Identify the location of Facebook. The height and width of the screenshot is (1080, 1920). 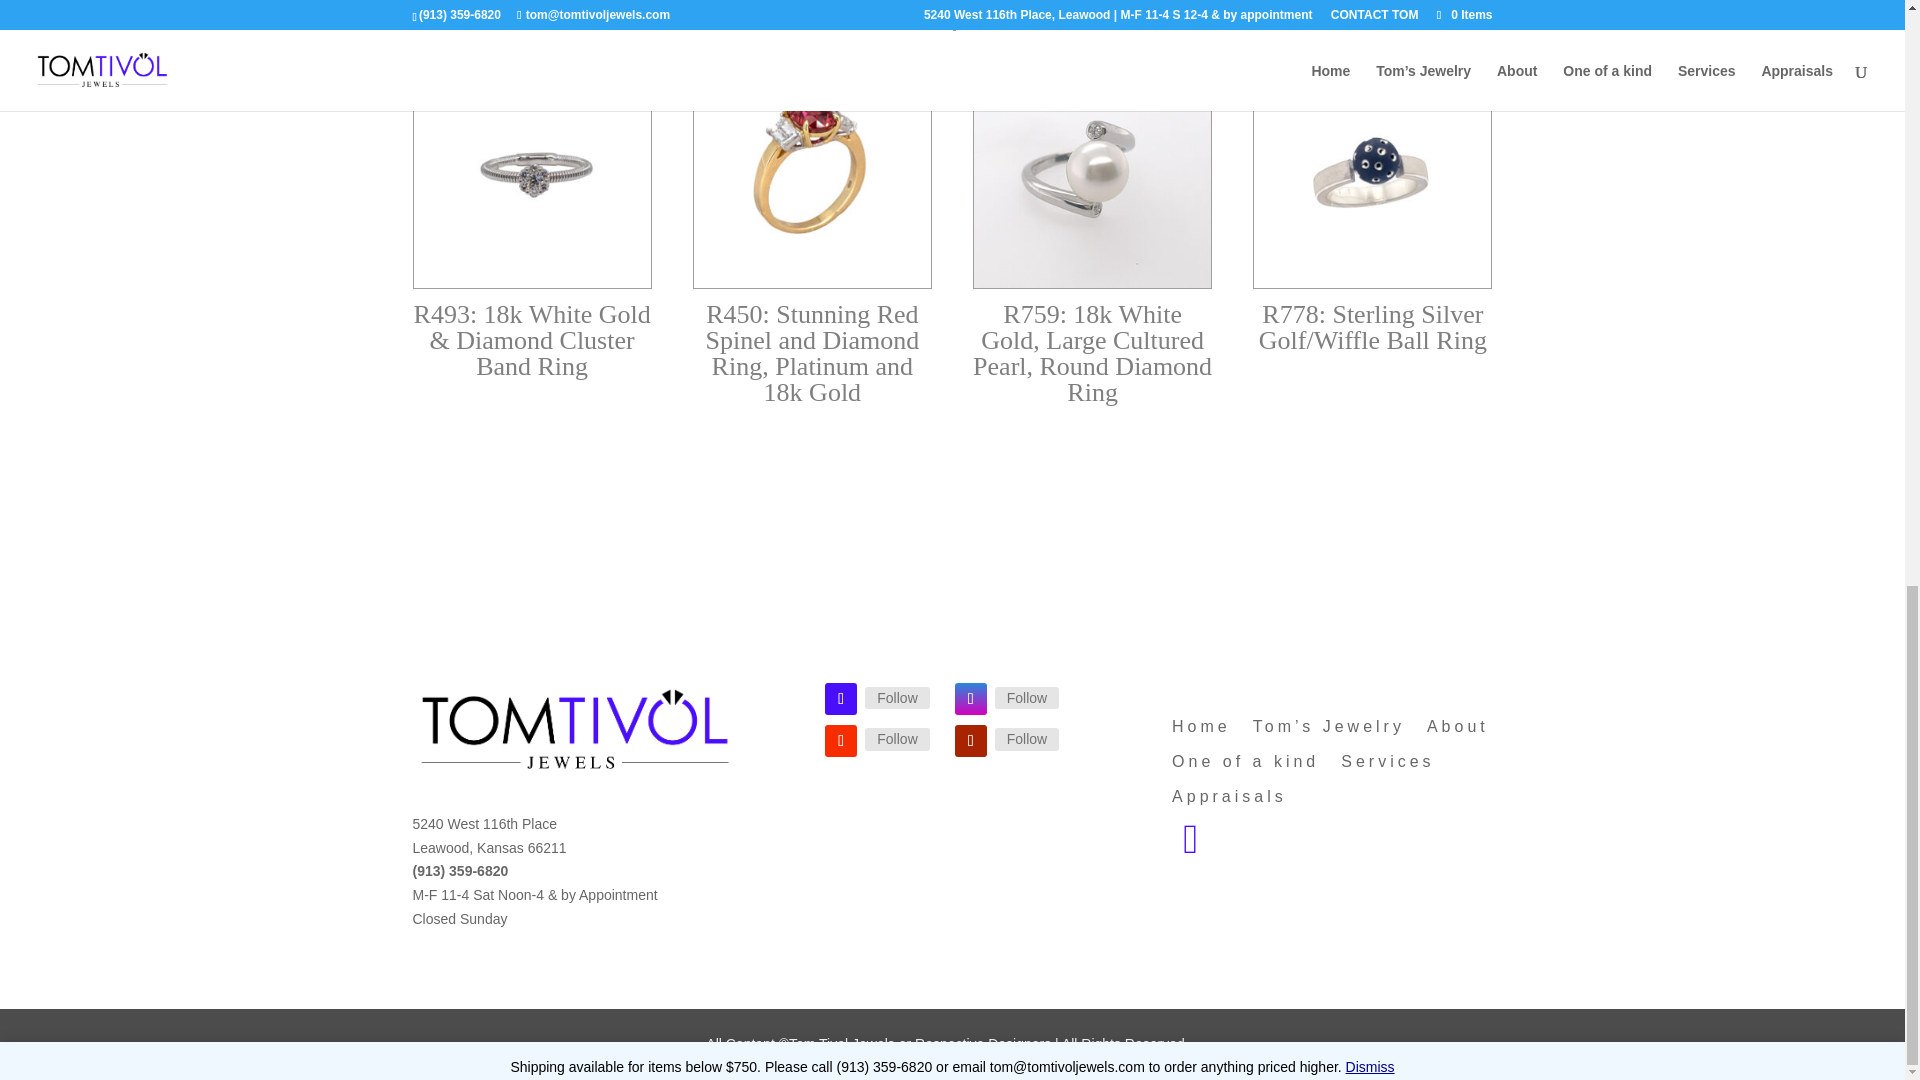
(897, 697).